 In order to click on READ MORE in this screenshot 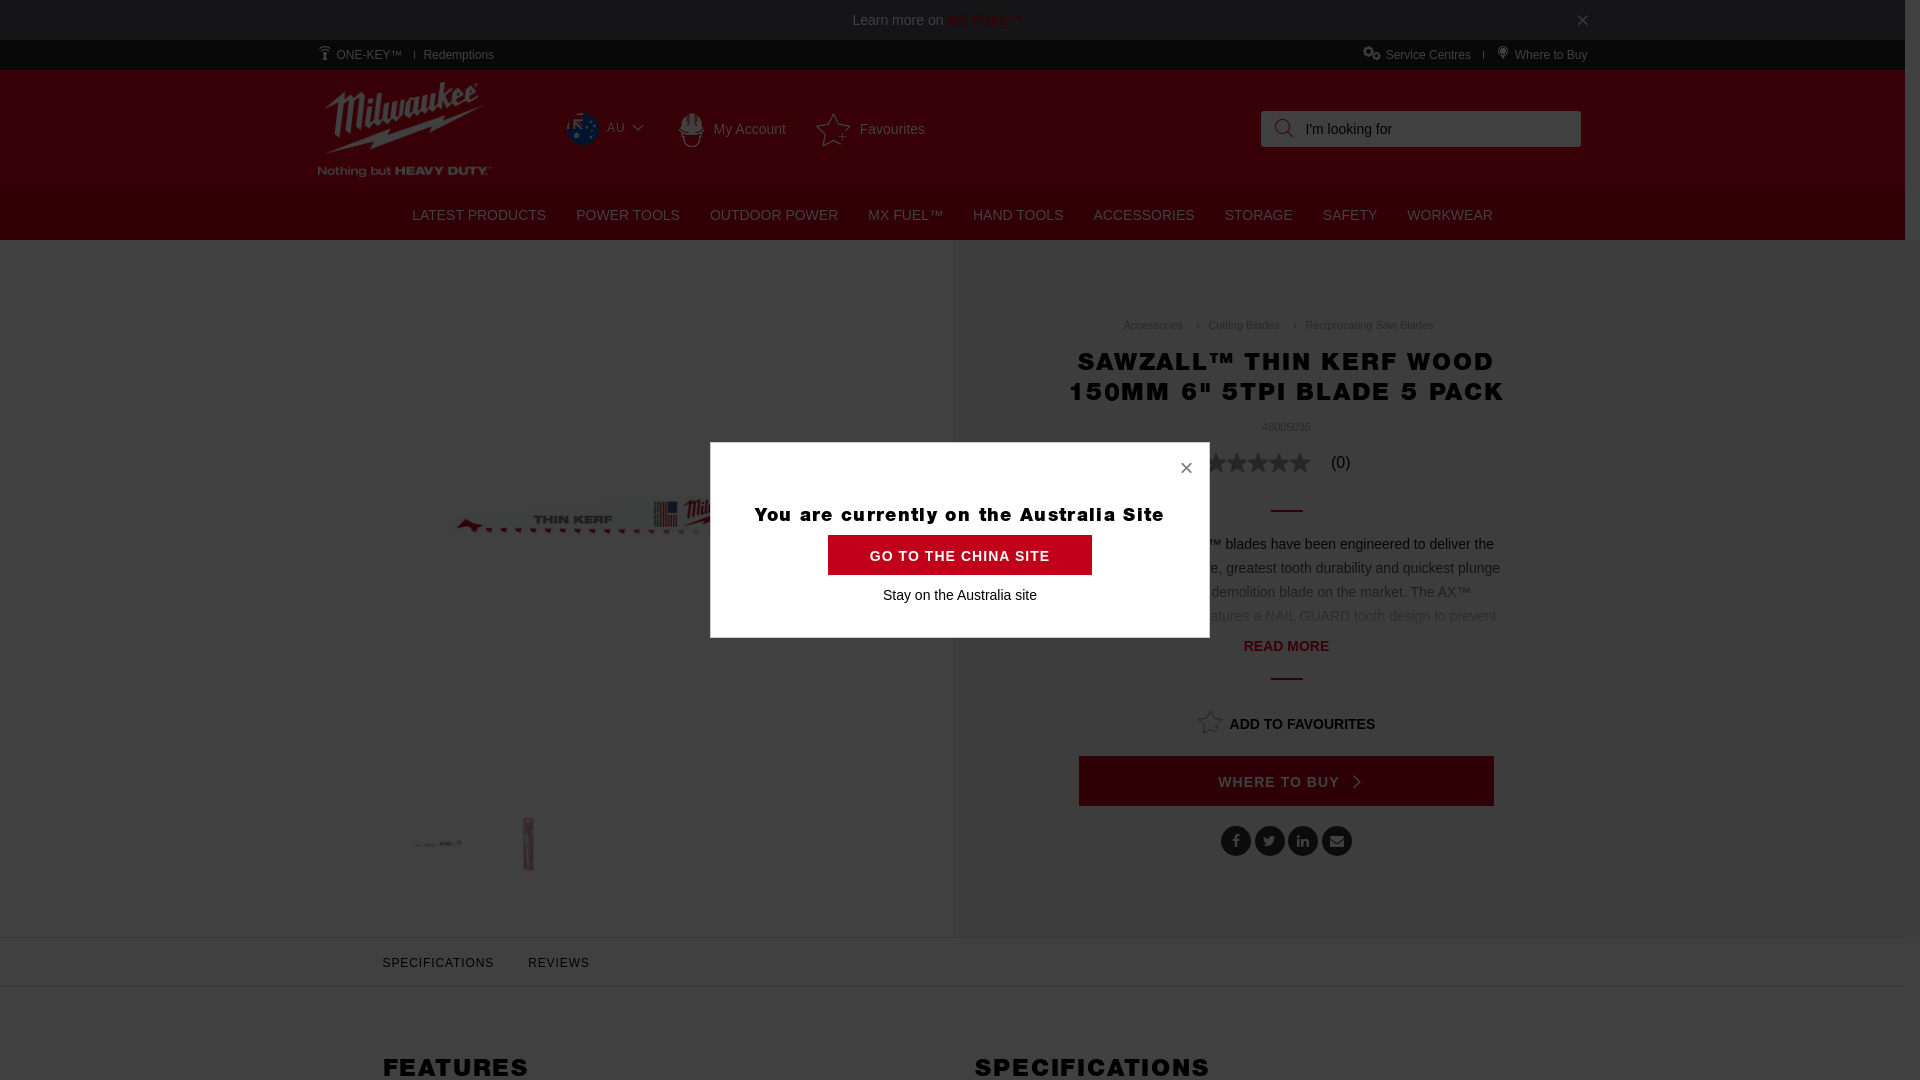, I will do `click(1287, 646)`.